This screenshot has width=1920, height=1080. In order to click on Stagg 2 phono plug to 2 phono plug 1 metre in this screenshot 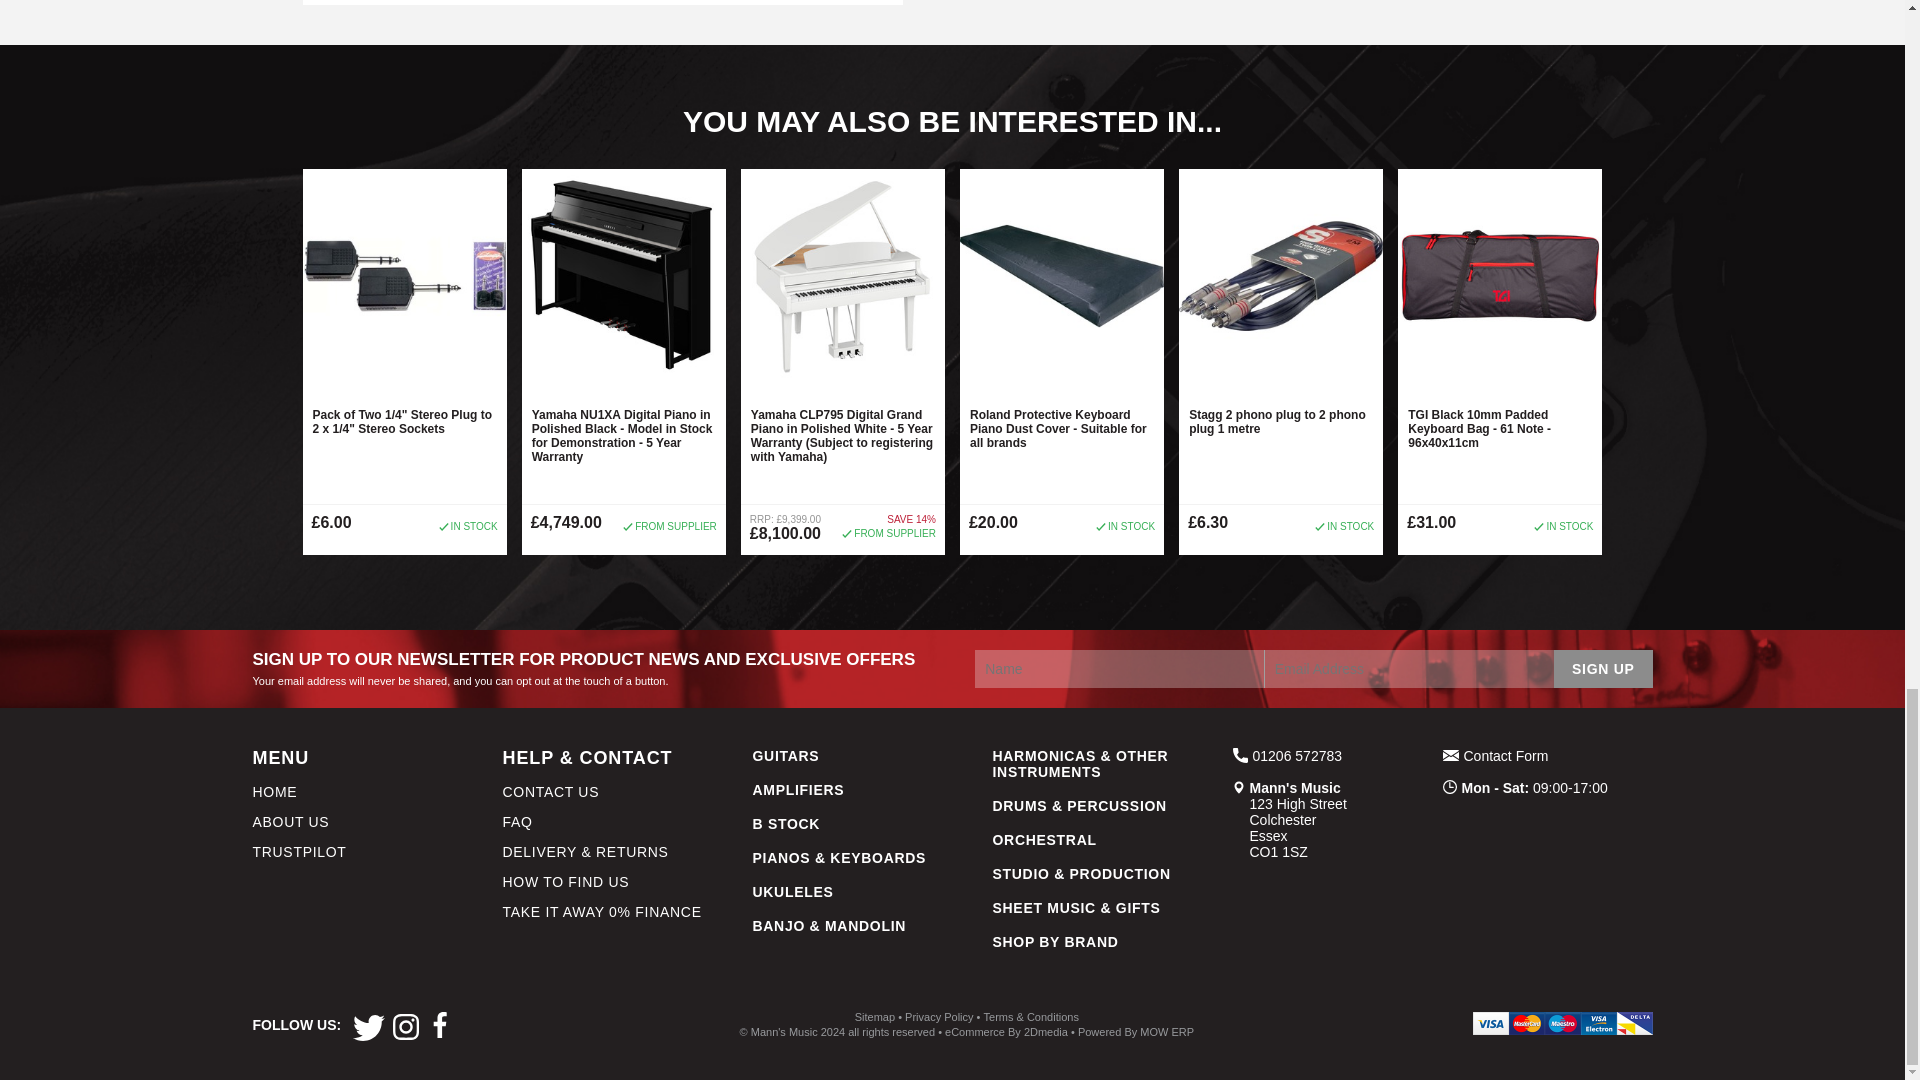, I will do `click(1280, 426)`.